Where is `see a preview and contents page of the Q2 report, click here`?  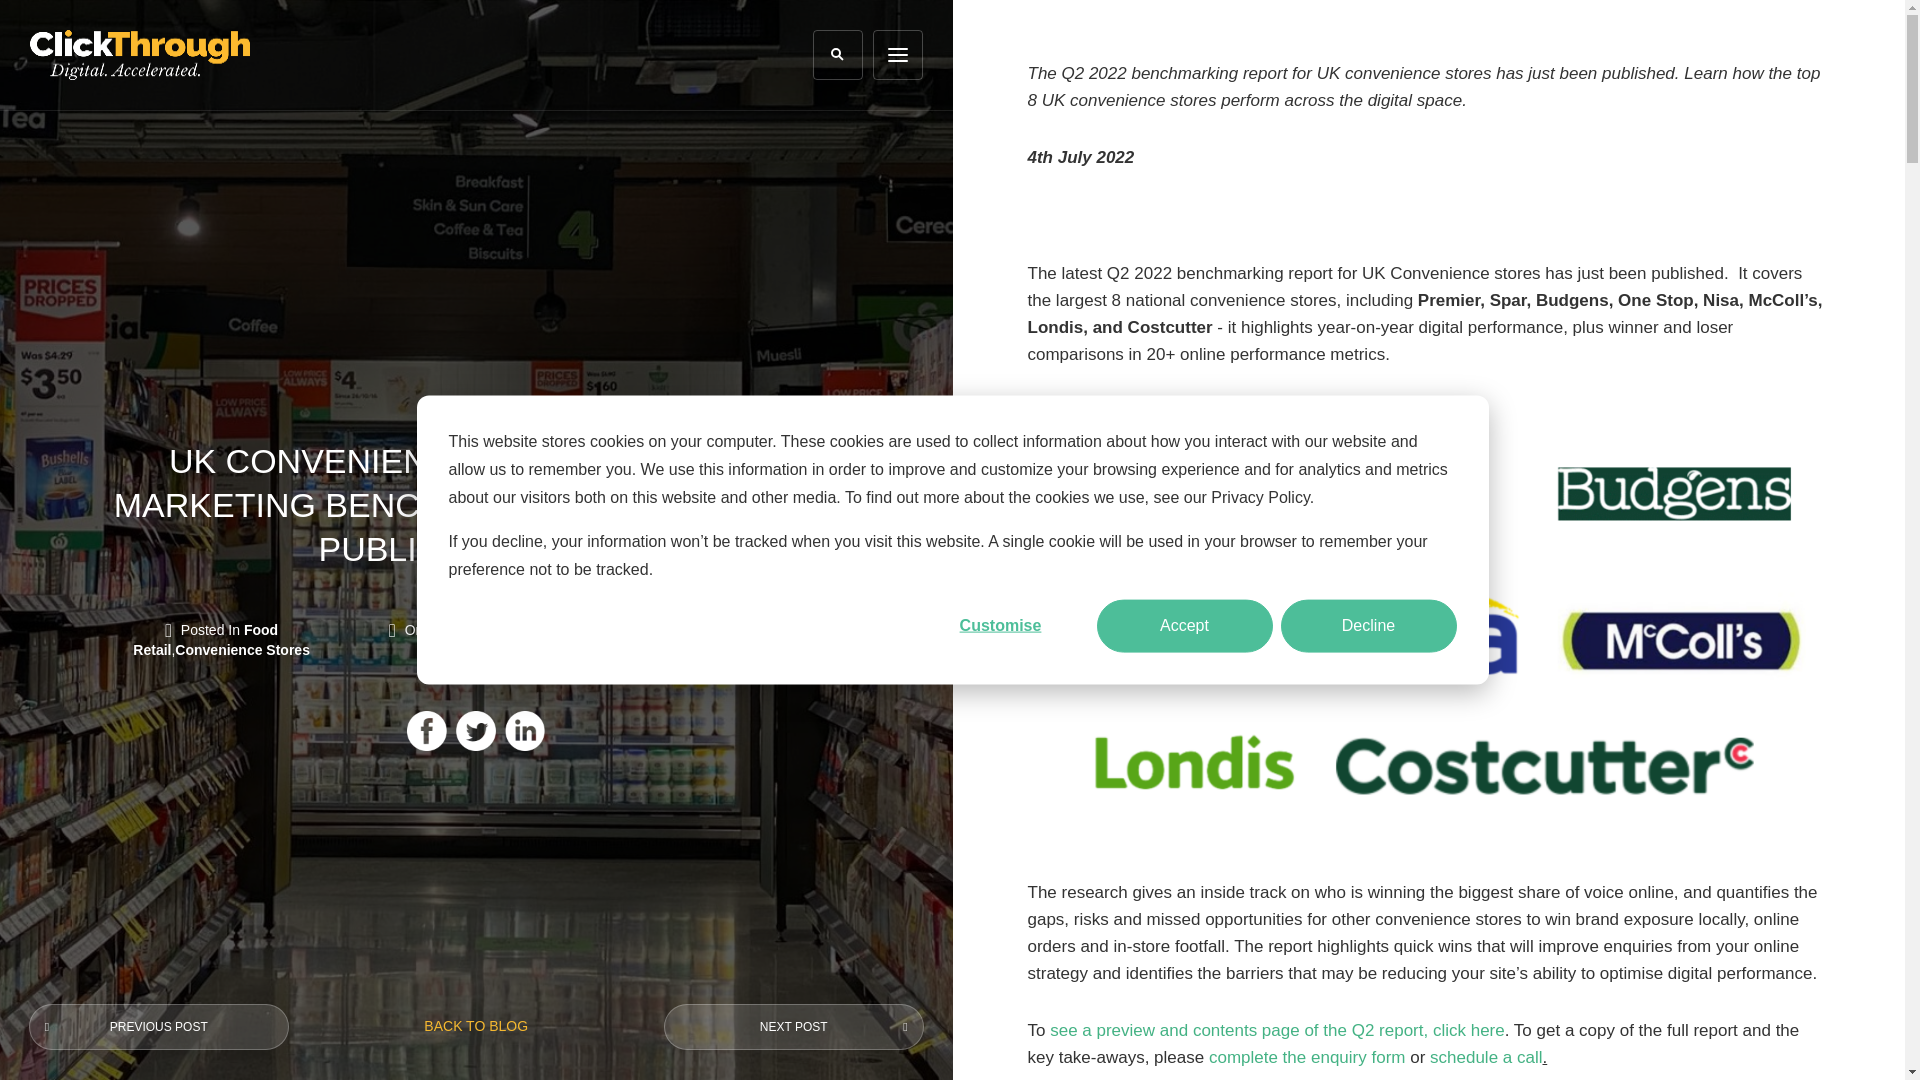
see a preview and contents page of the Q2 report, click here is located at coordinates (1278, 1030).